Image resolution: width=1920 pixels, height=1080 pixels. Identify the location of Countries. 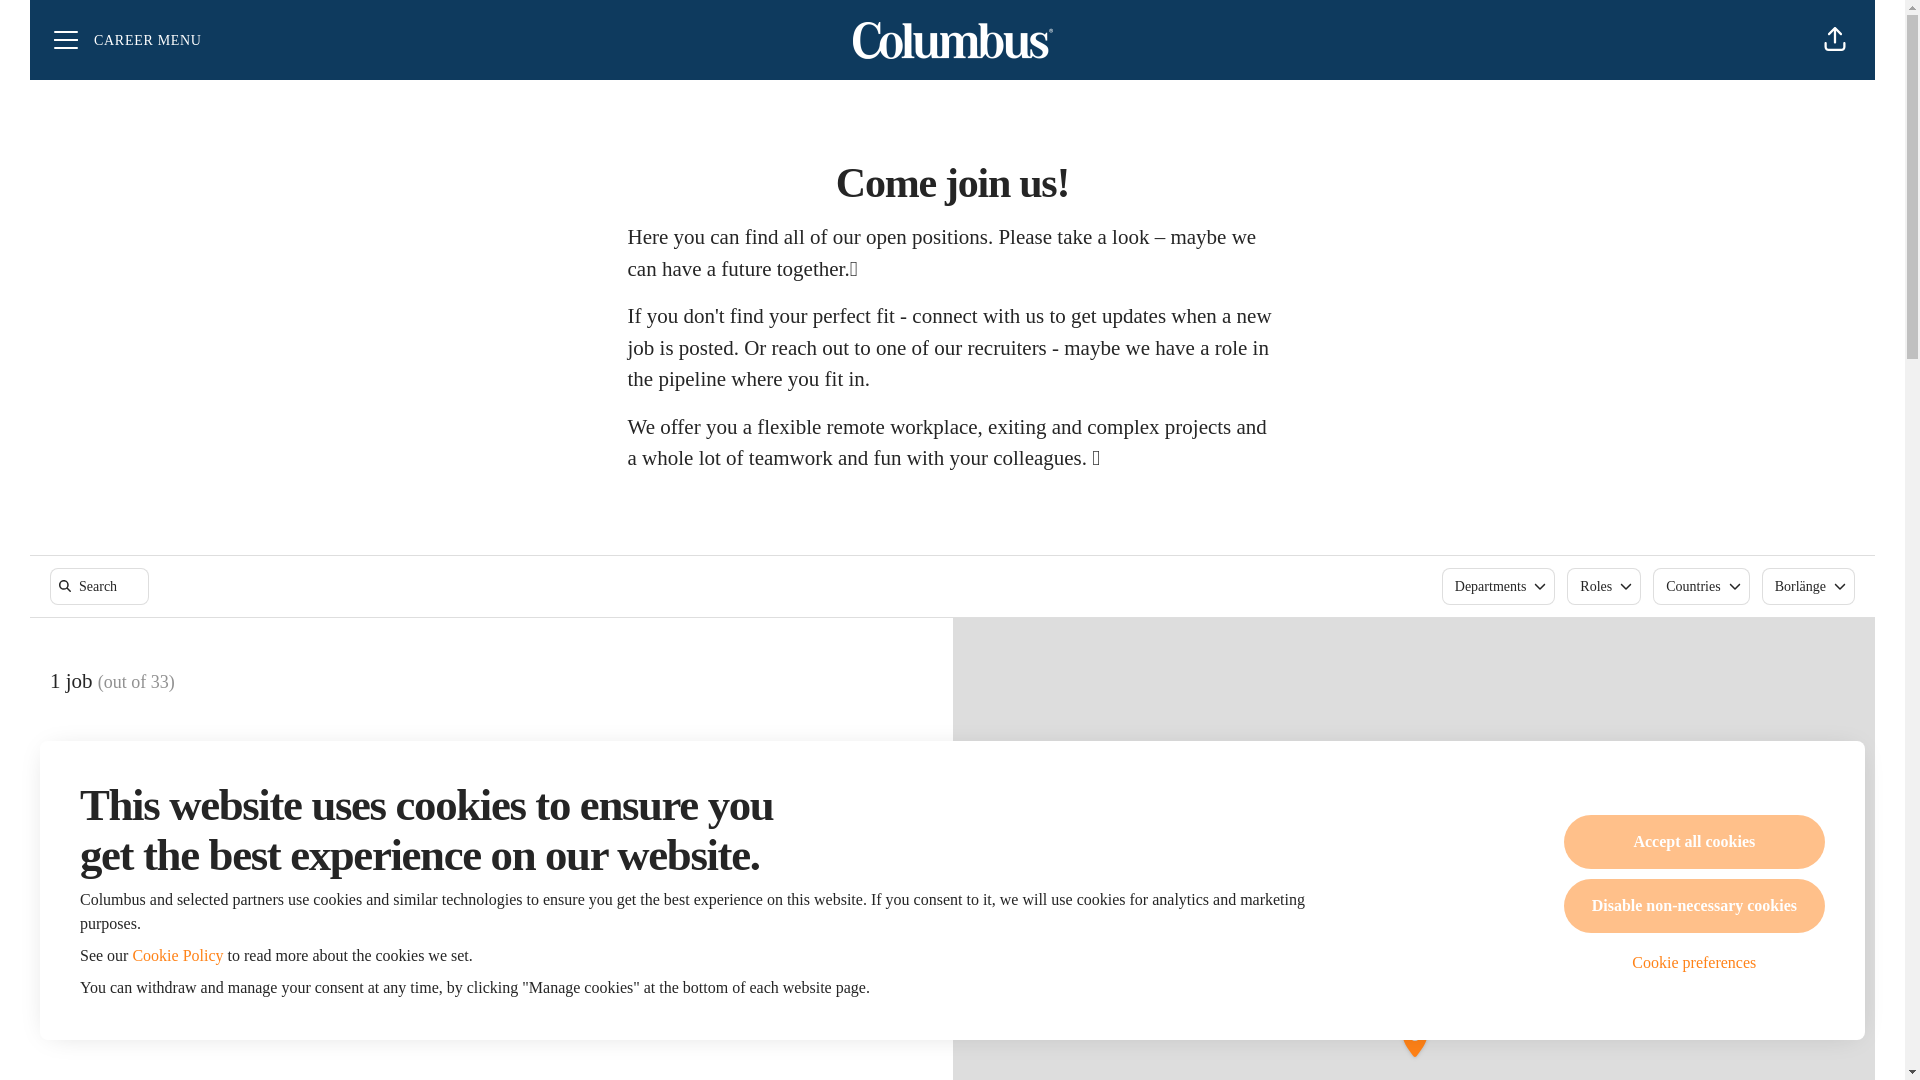
(1701, 586).